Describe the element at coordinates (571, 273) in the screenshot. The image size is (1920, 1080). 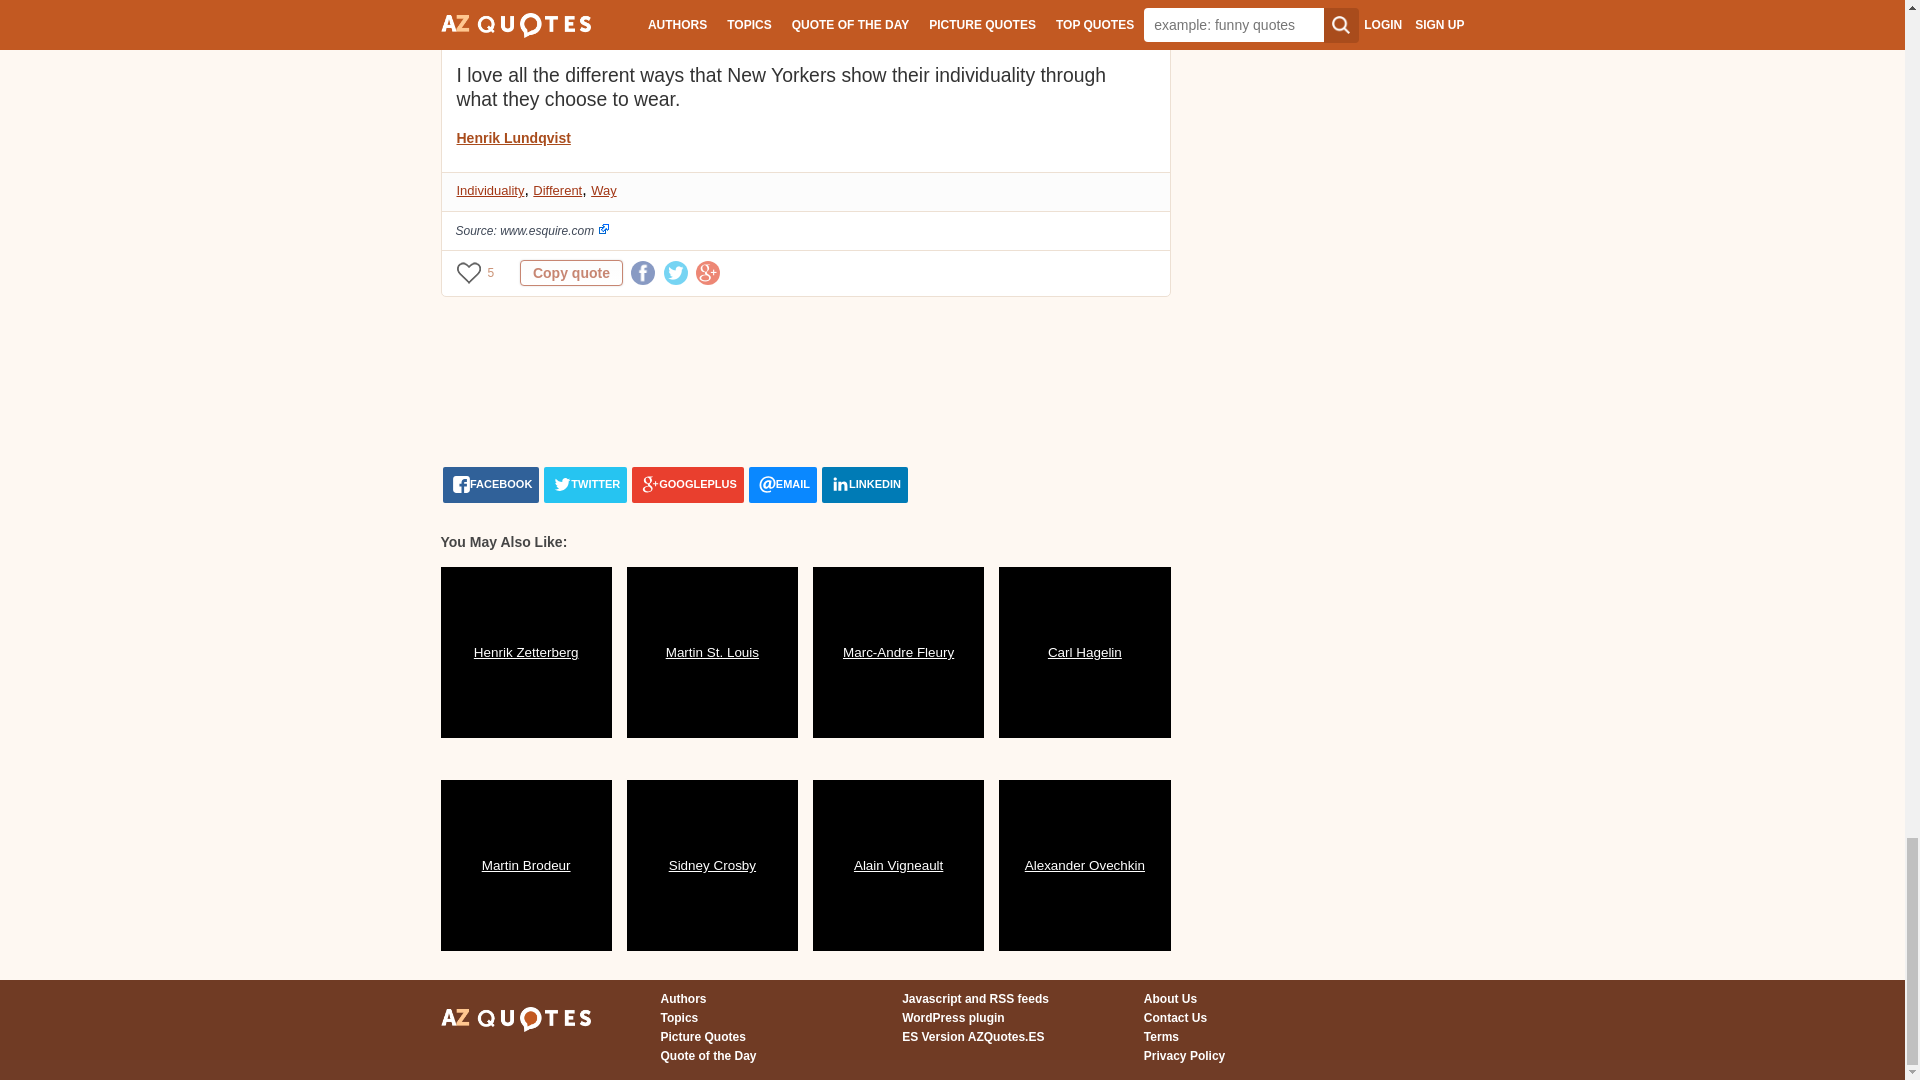
I see `Quote is copied` at that location.